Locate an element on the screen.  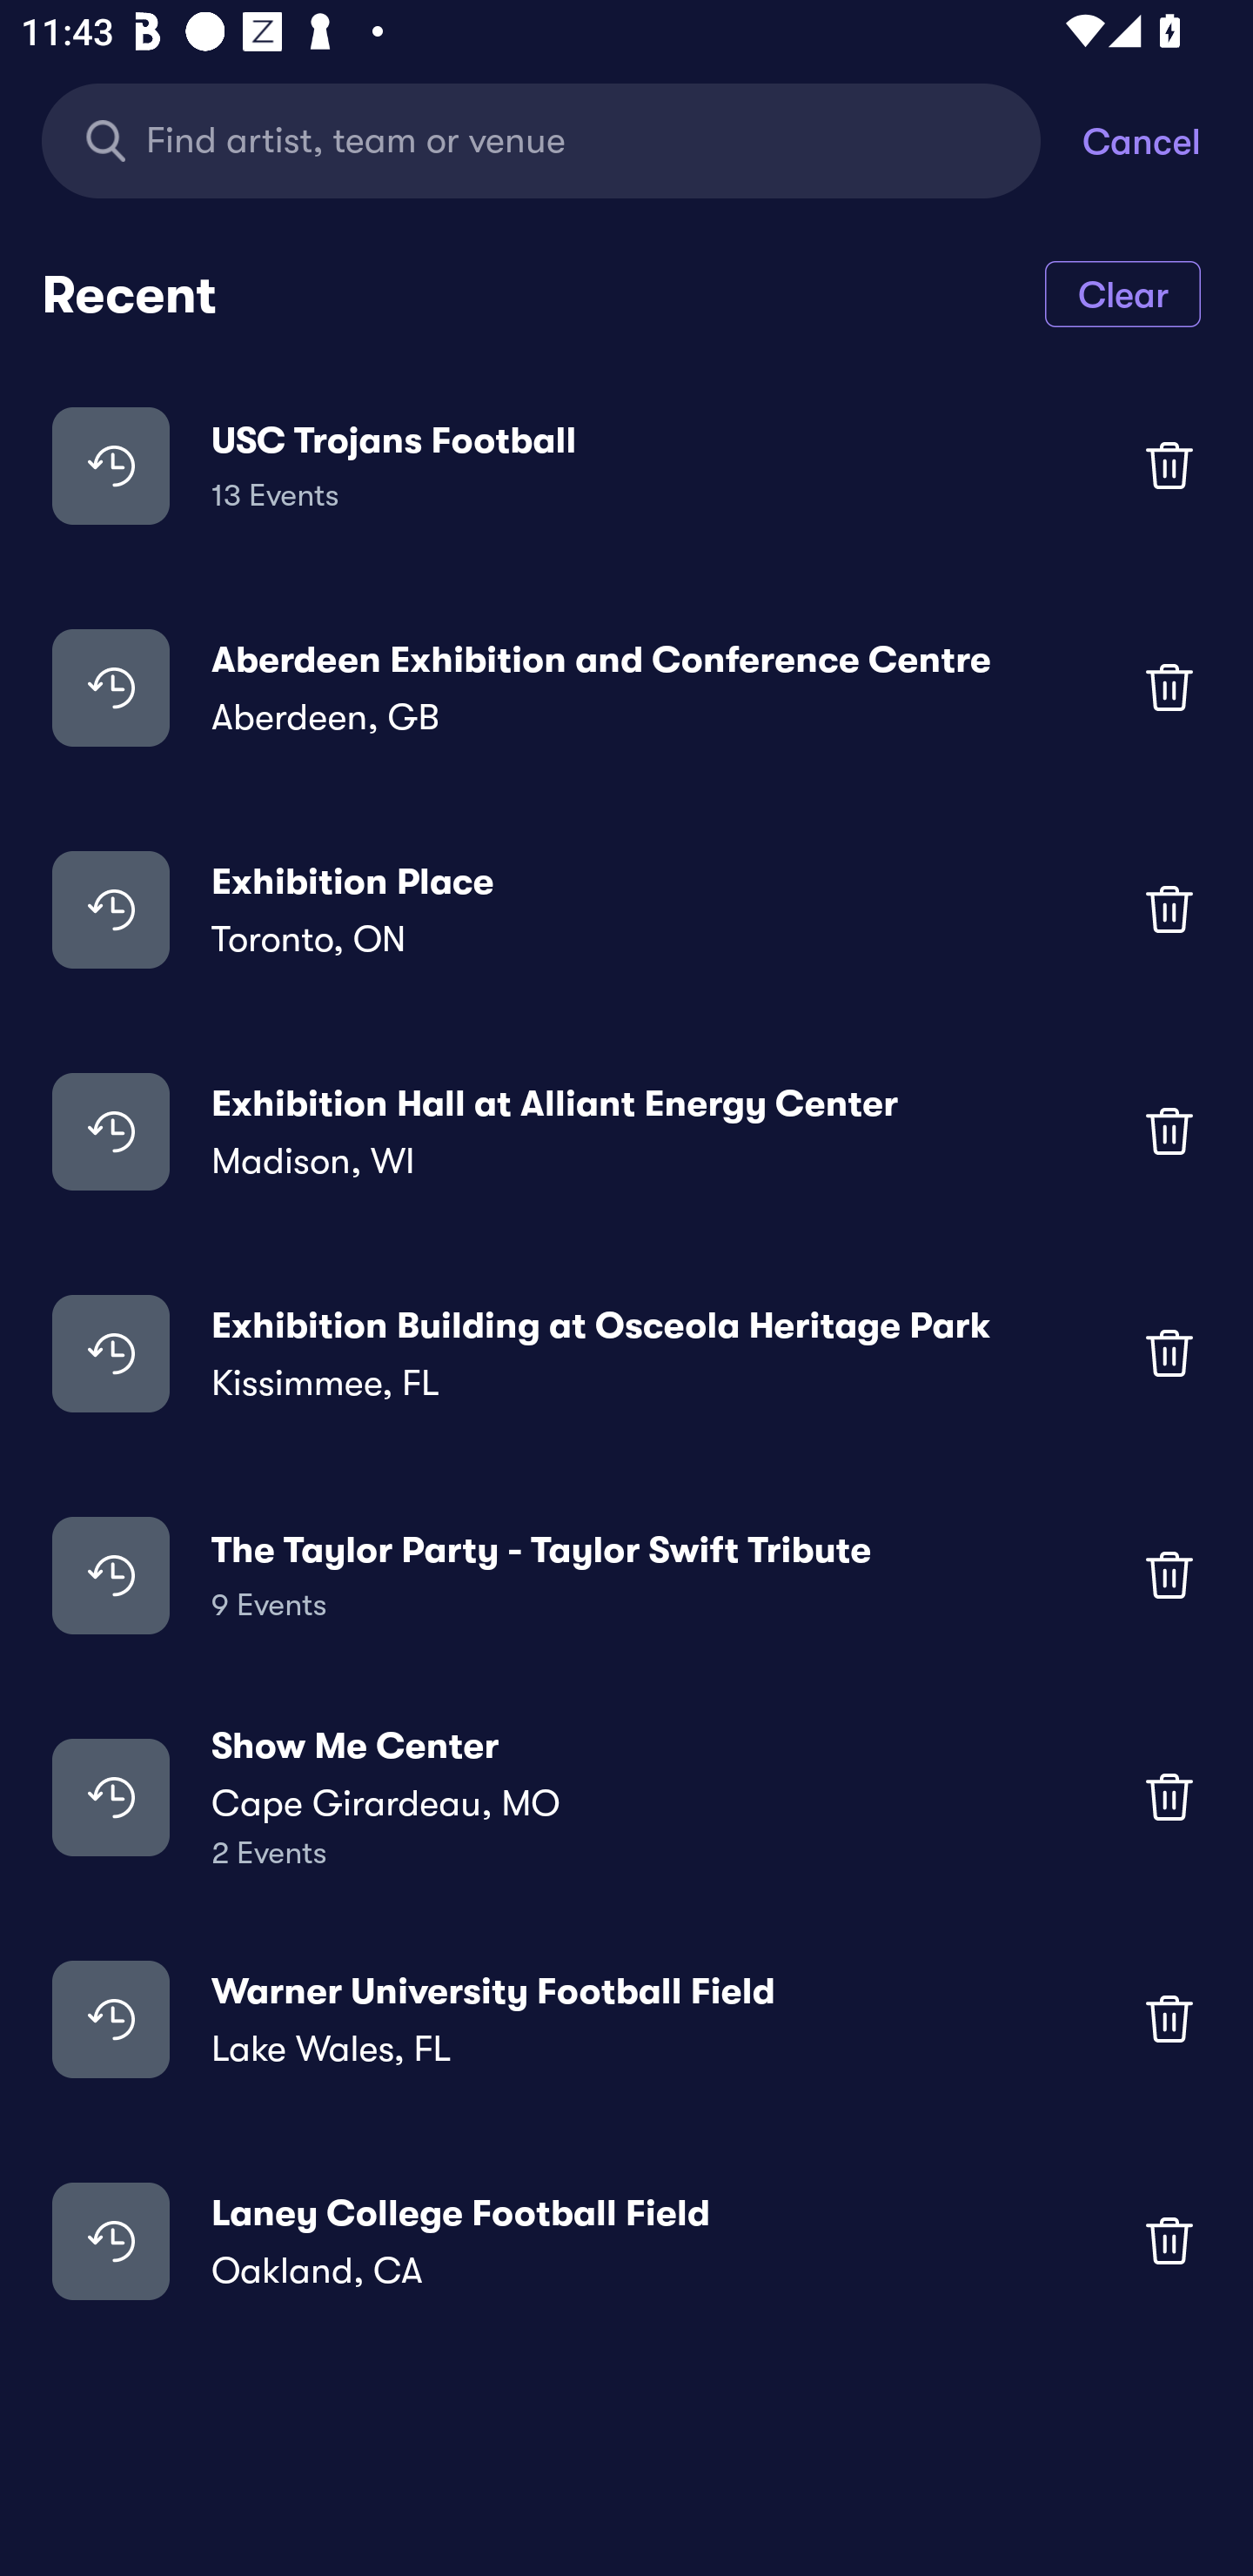
Show Me Center Cape Girardeau, MO 2 Events is located at coordinates (626, 1796).